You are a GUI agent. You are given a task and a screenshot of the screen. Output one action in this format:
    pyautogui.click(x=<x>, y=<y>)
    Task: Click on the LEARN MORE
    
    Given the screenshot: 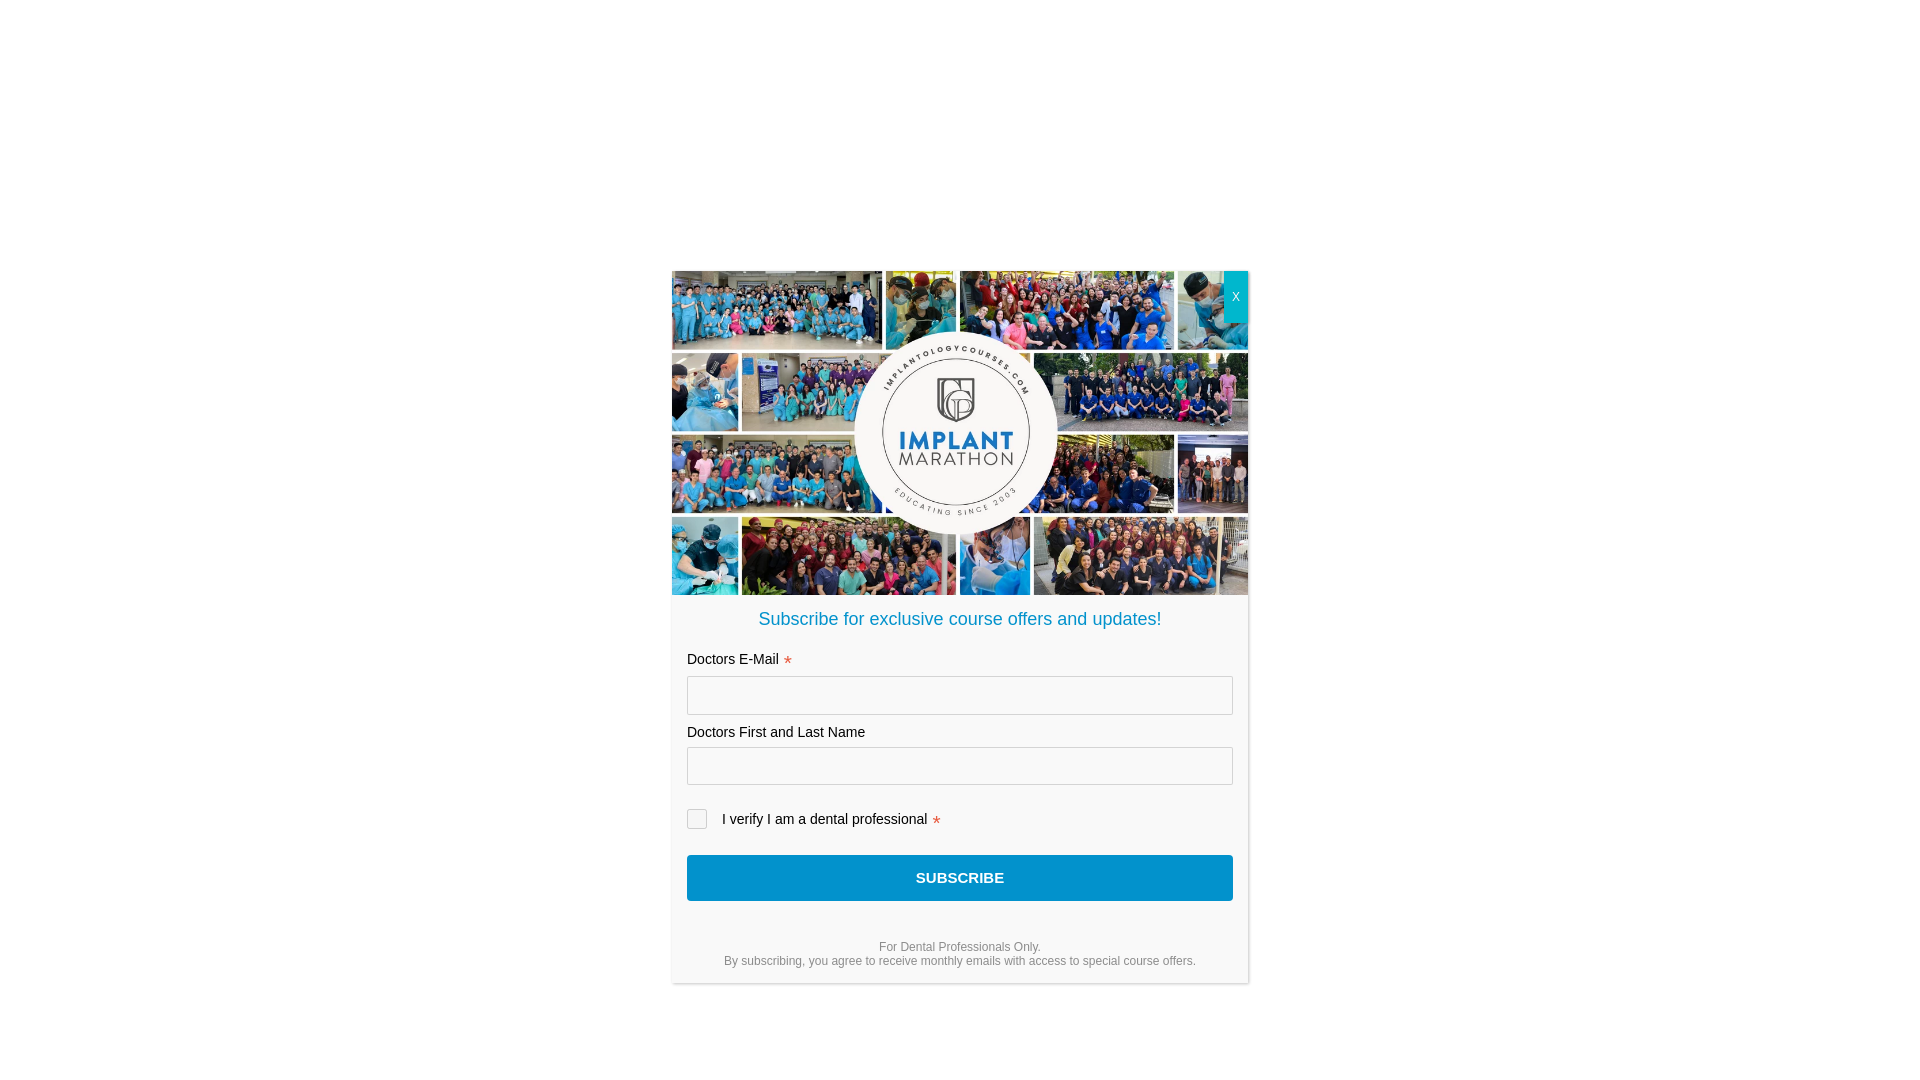 What is the action you would take?
    pyautogui.click(x=1400, y=1064)
    